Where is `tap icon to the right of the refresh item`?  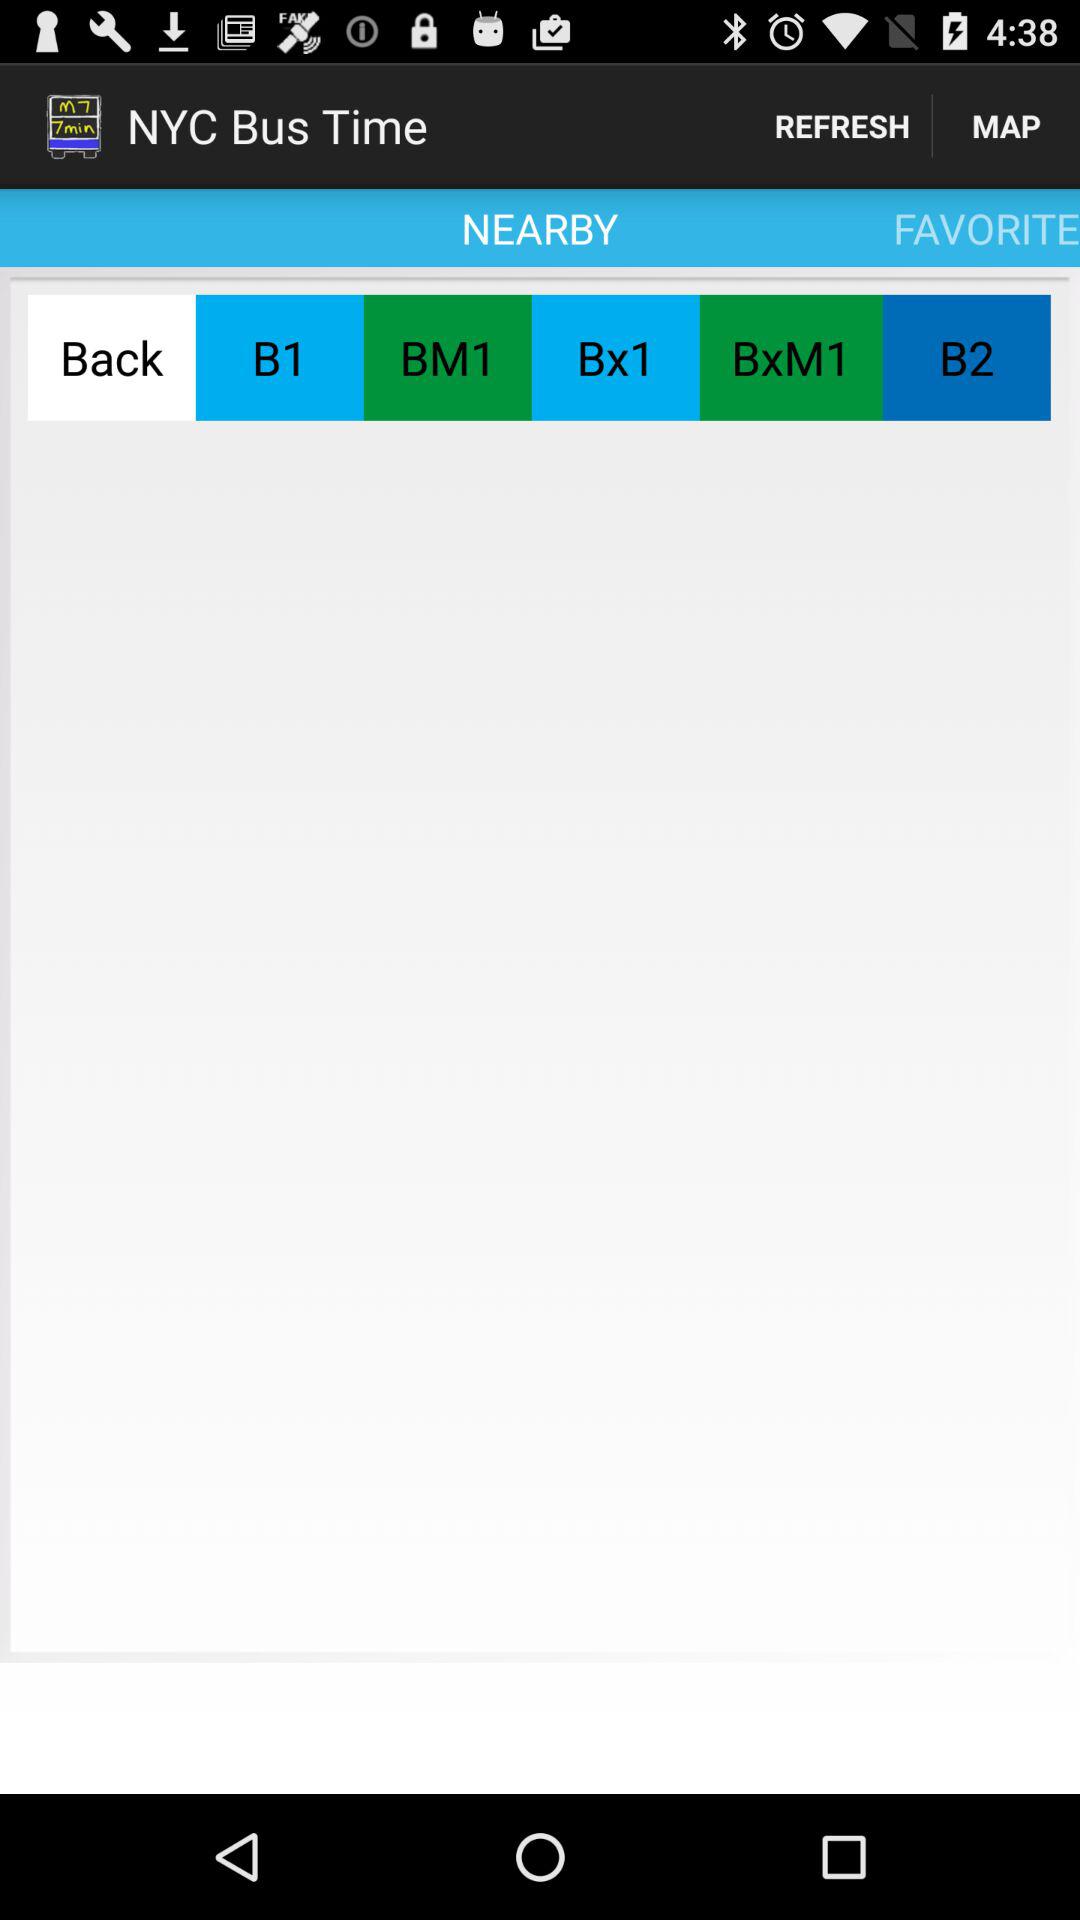 tap icon to the right of the refresh item is located at coordinates (1006, 126).